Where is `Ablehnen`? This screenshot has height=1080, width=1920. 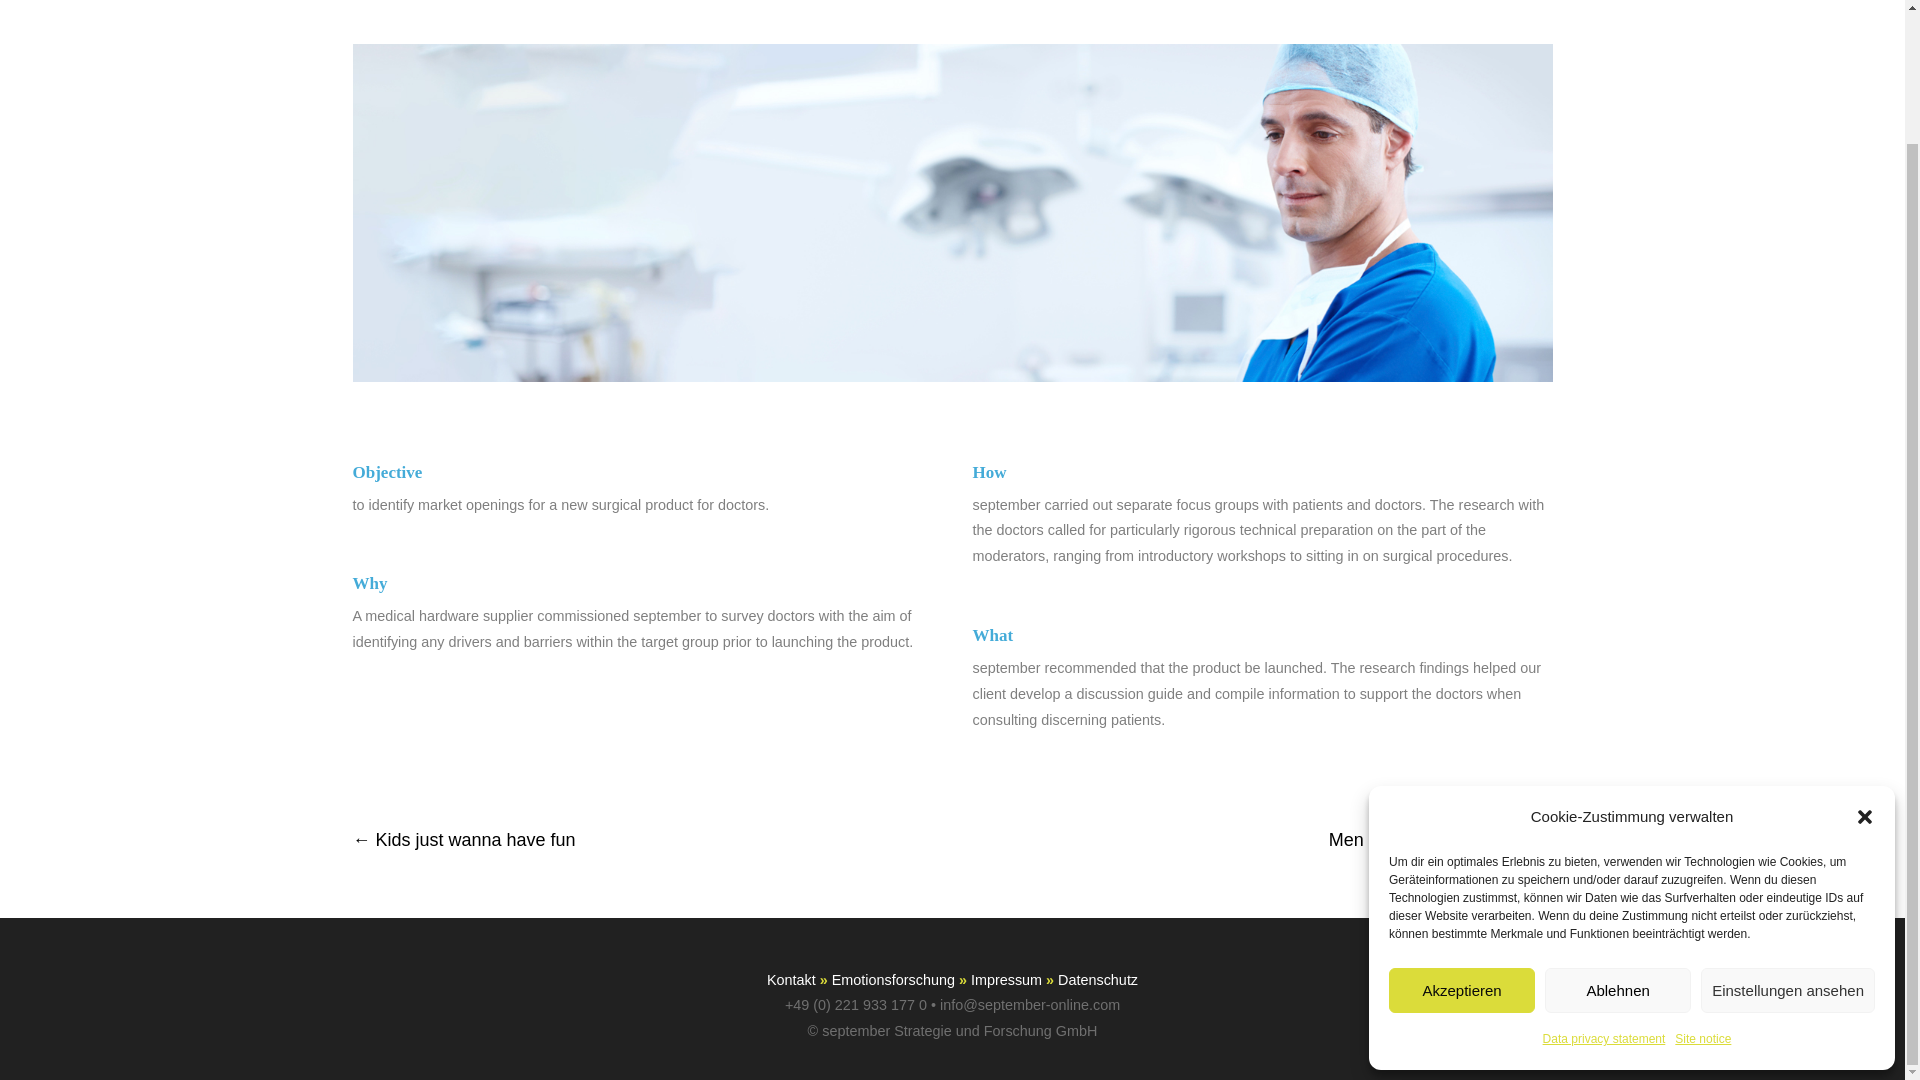
Ablehnen is located at coordinates (1618, 838).